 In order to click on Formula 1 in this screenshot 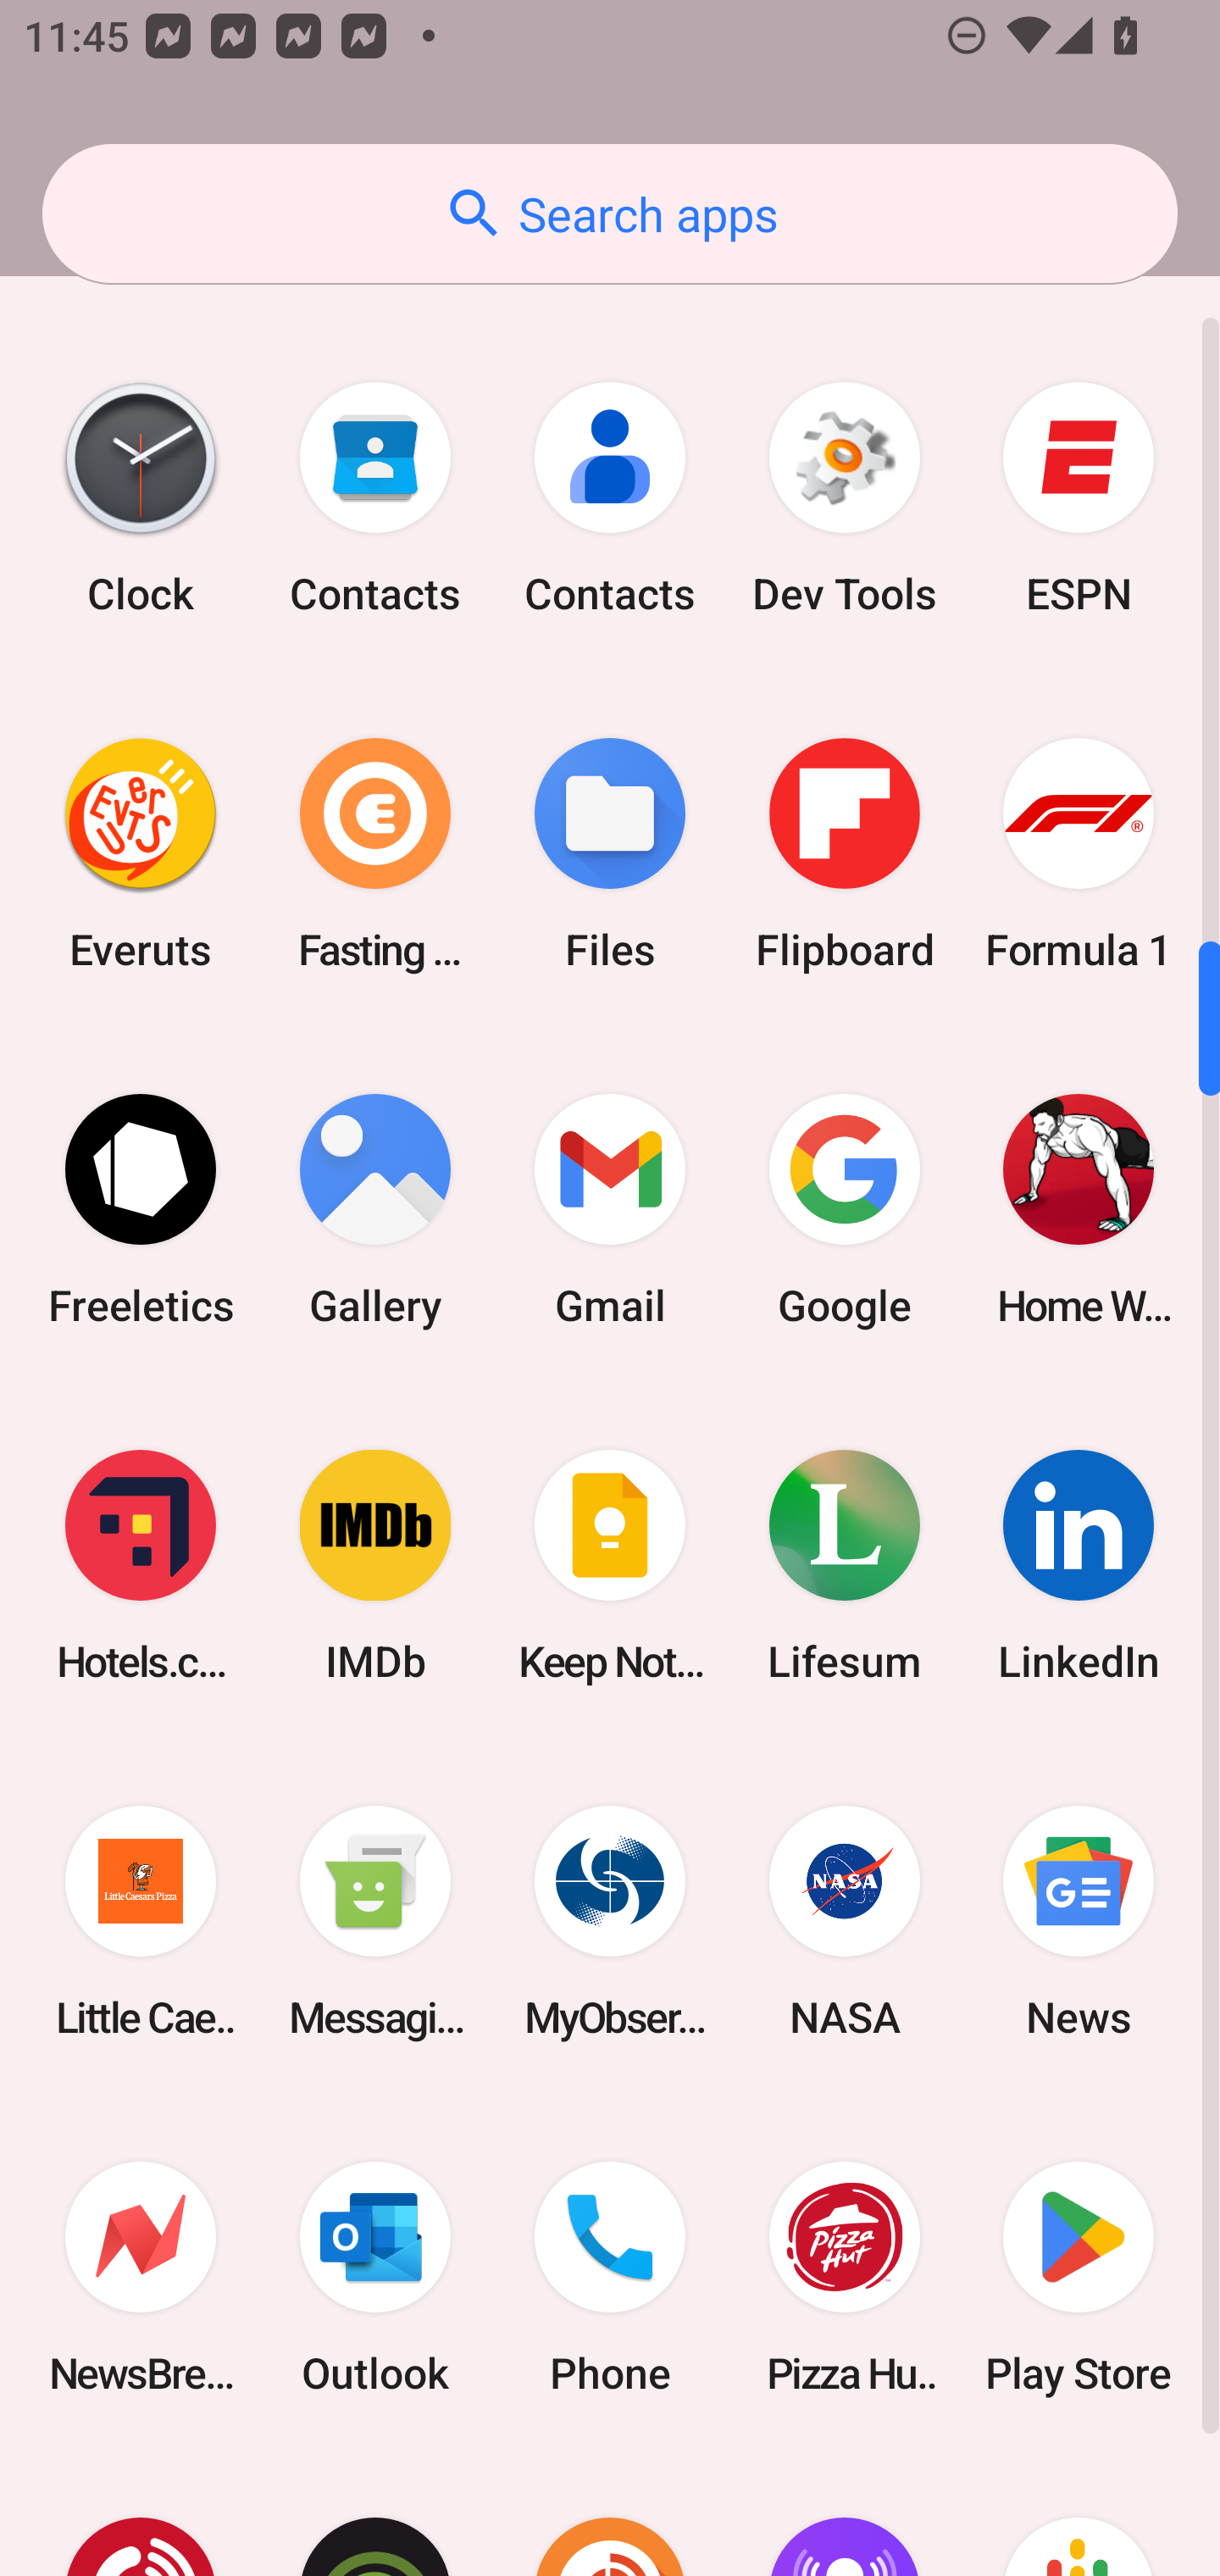, I will do `click(1079, 854)`.